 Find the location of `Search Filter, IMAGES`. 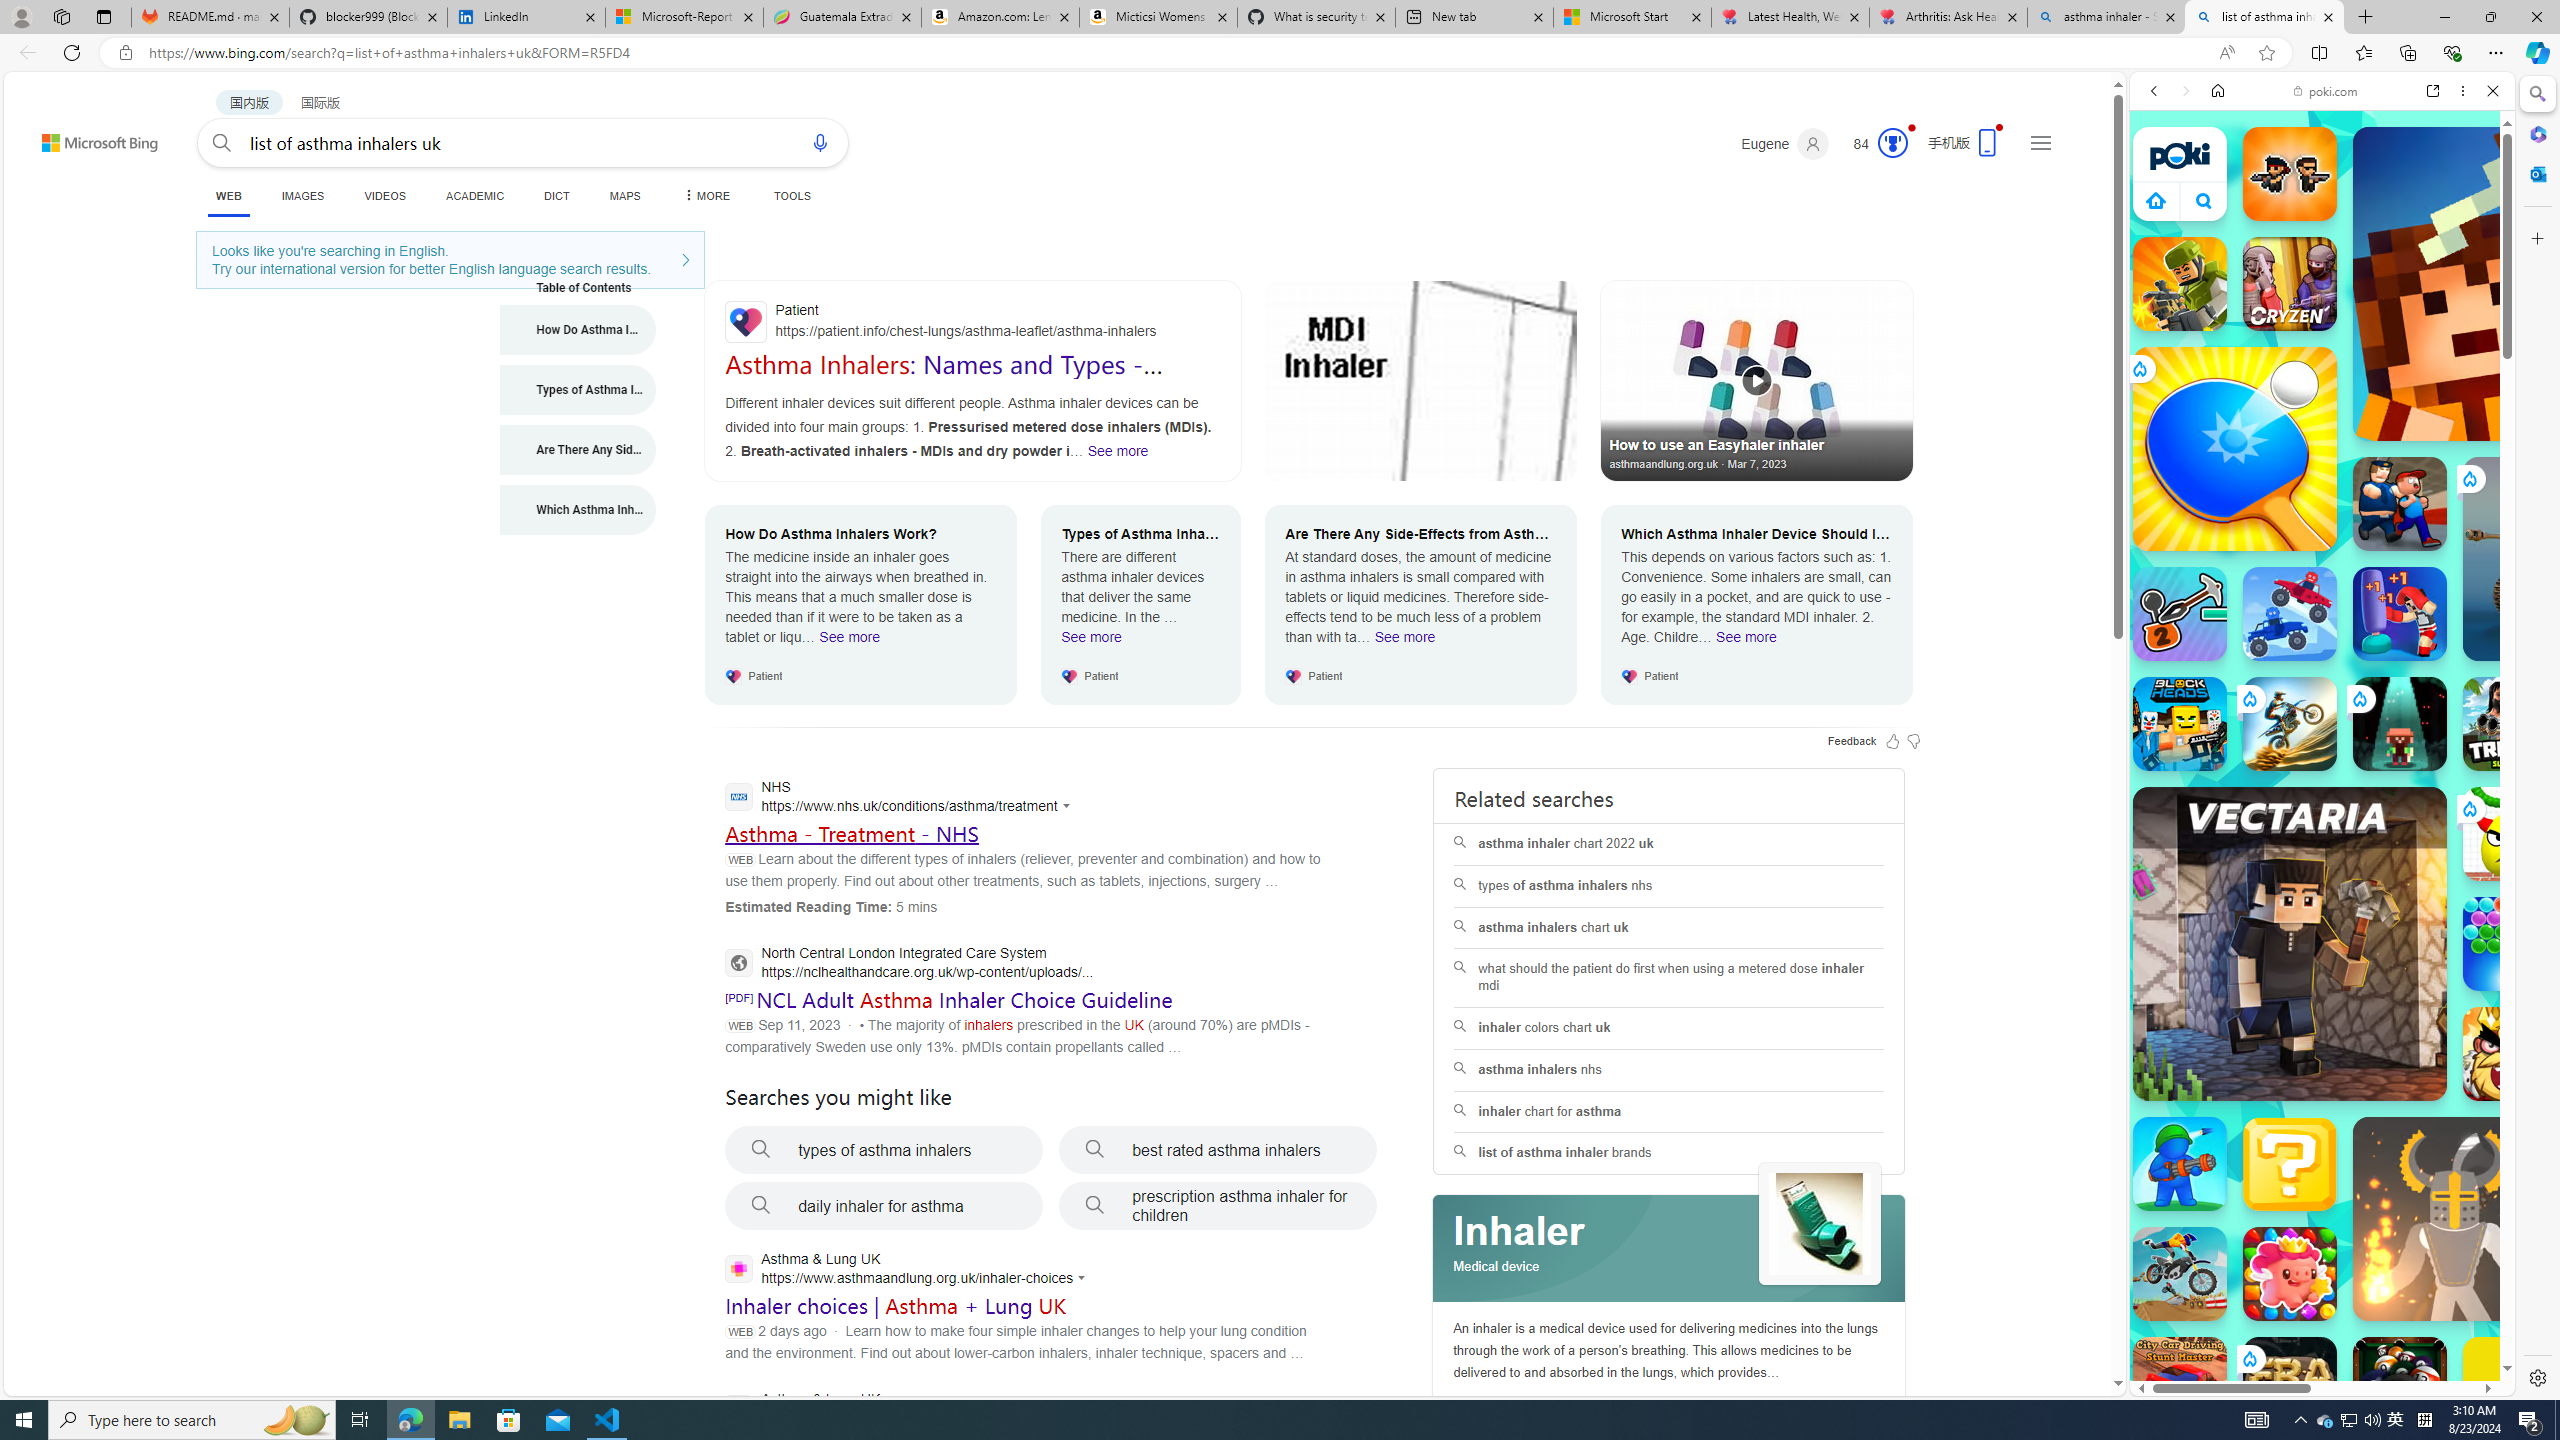

Search Filter, IMAGES is located at coordinates (2220, 228).